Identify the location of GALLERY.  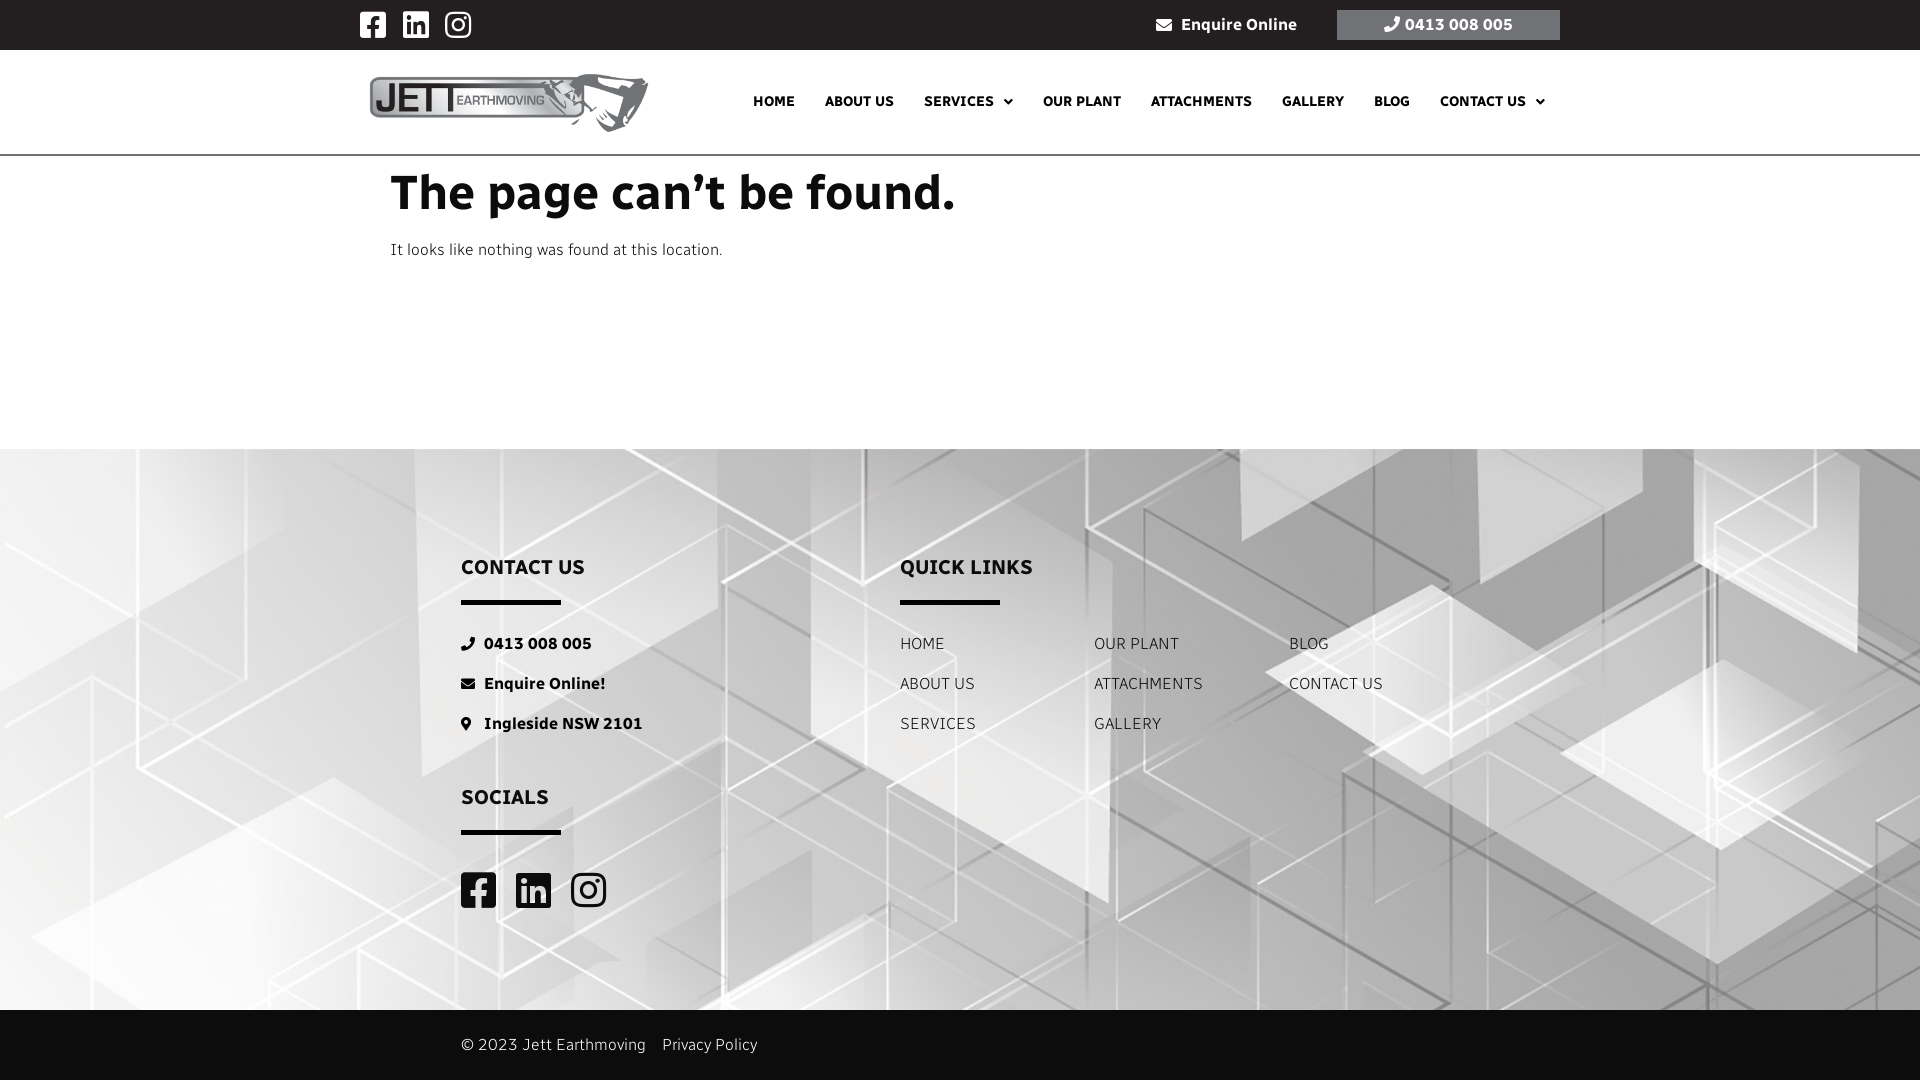
(1179, 724).